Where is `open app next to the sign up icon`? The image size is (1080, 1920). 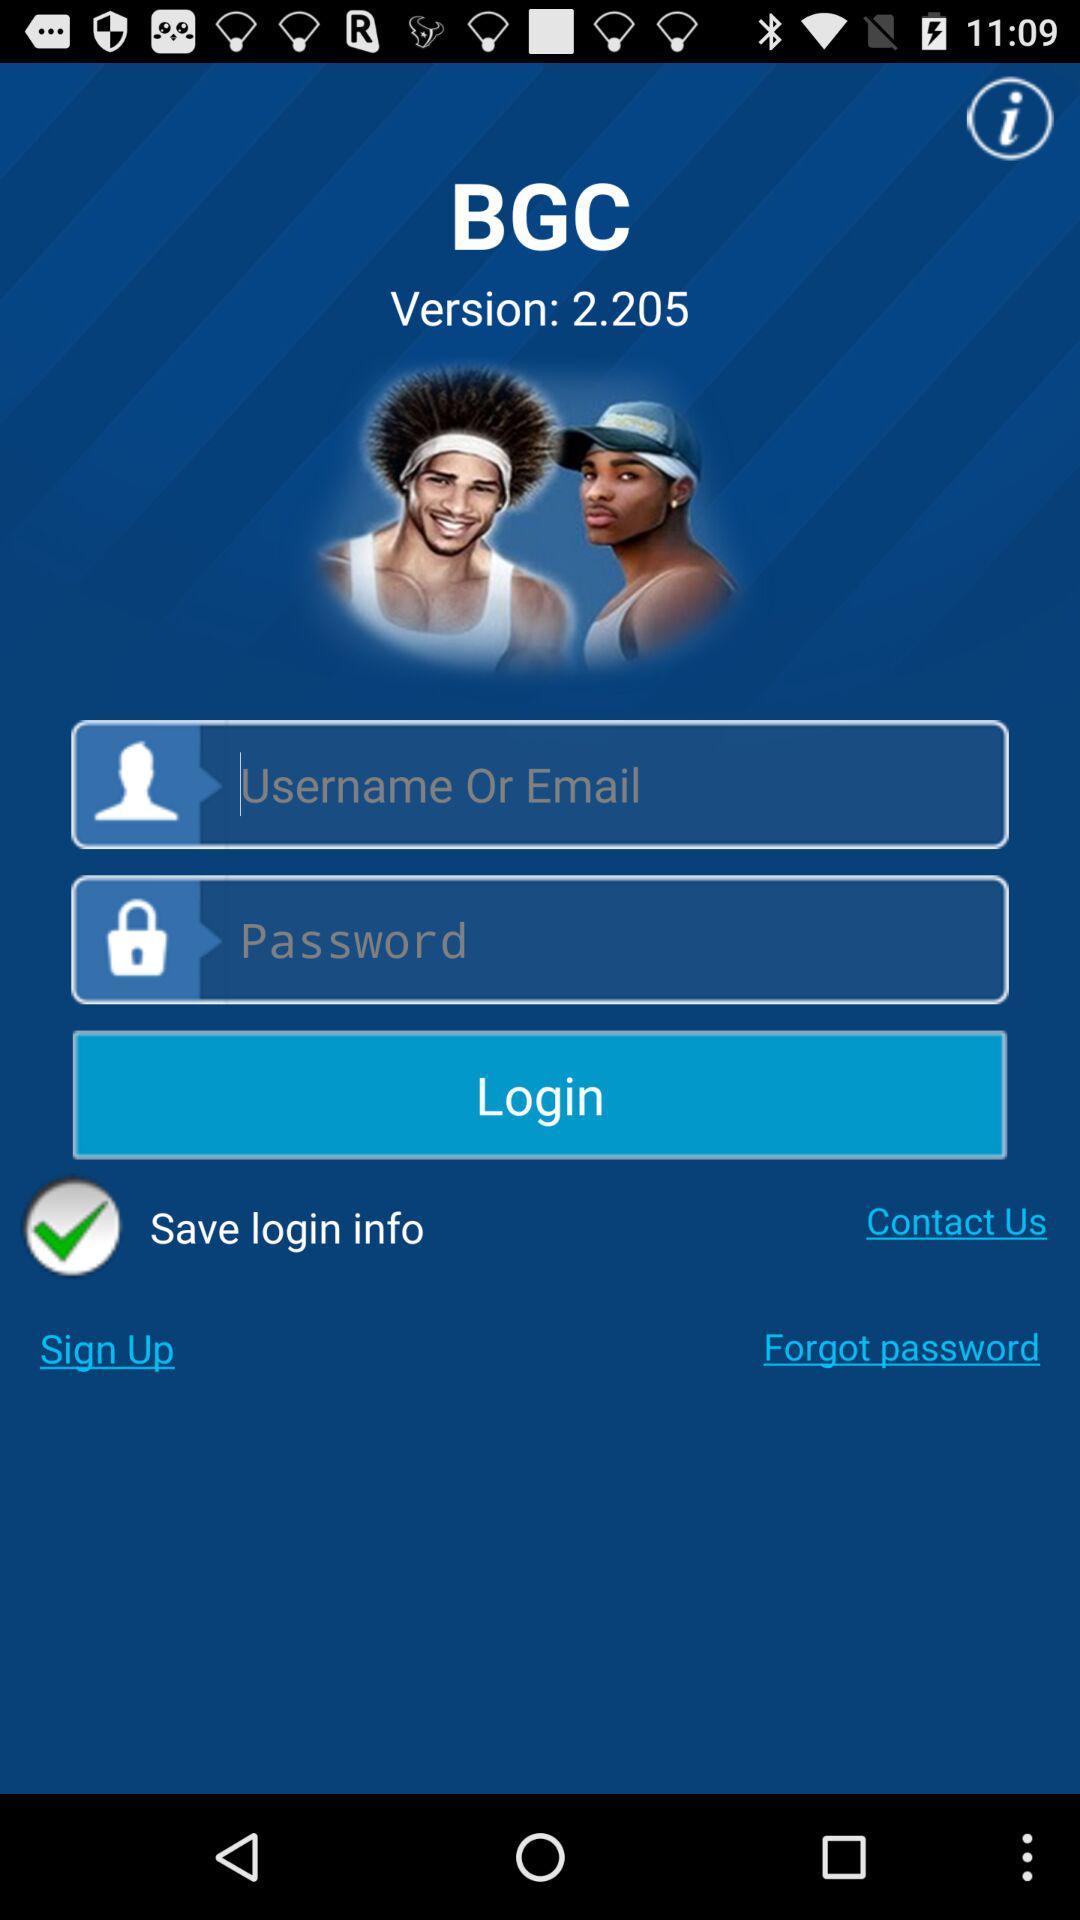 open app next to the sign up icon is located at coordinates (902, 1346).